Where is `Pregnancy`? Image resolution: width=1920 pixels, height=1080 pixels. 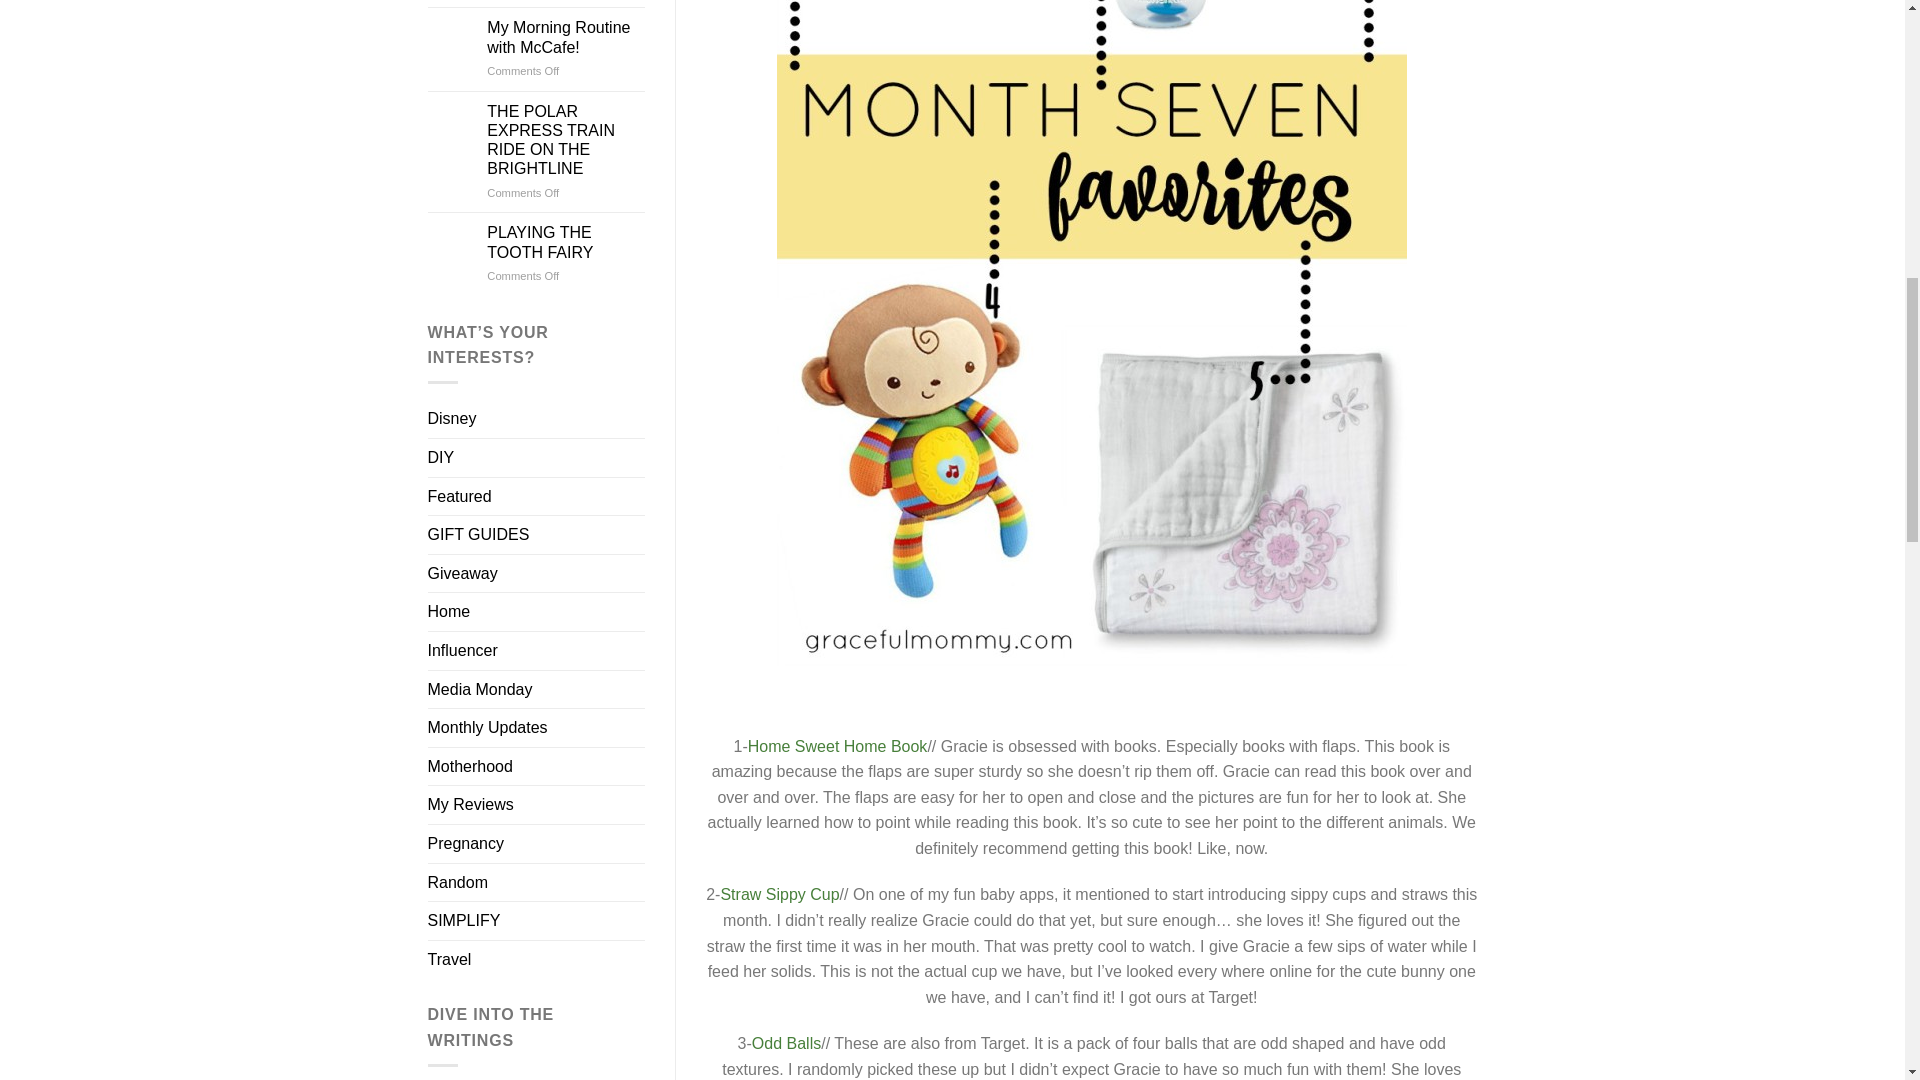
Pregnancy is located at coordinates (466, 844).